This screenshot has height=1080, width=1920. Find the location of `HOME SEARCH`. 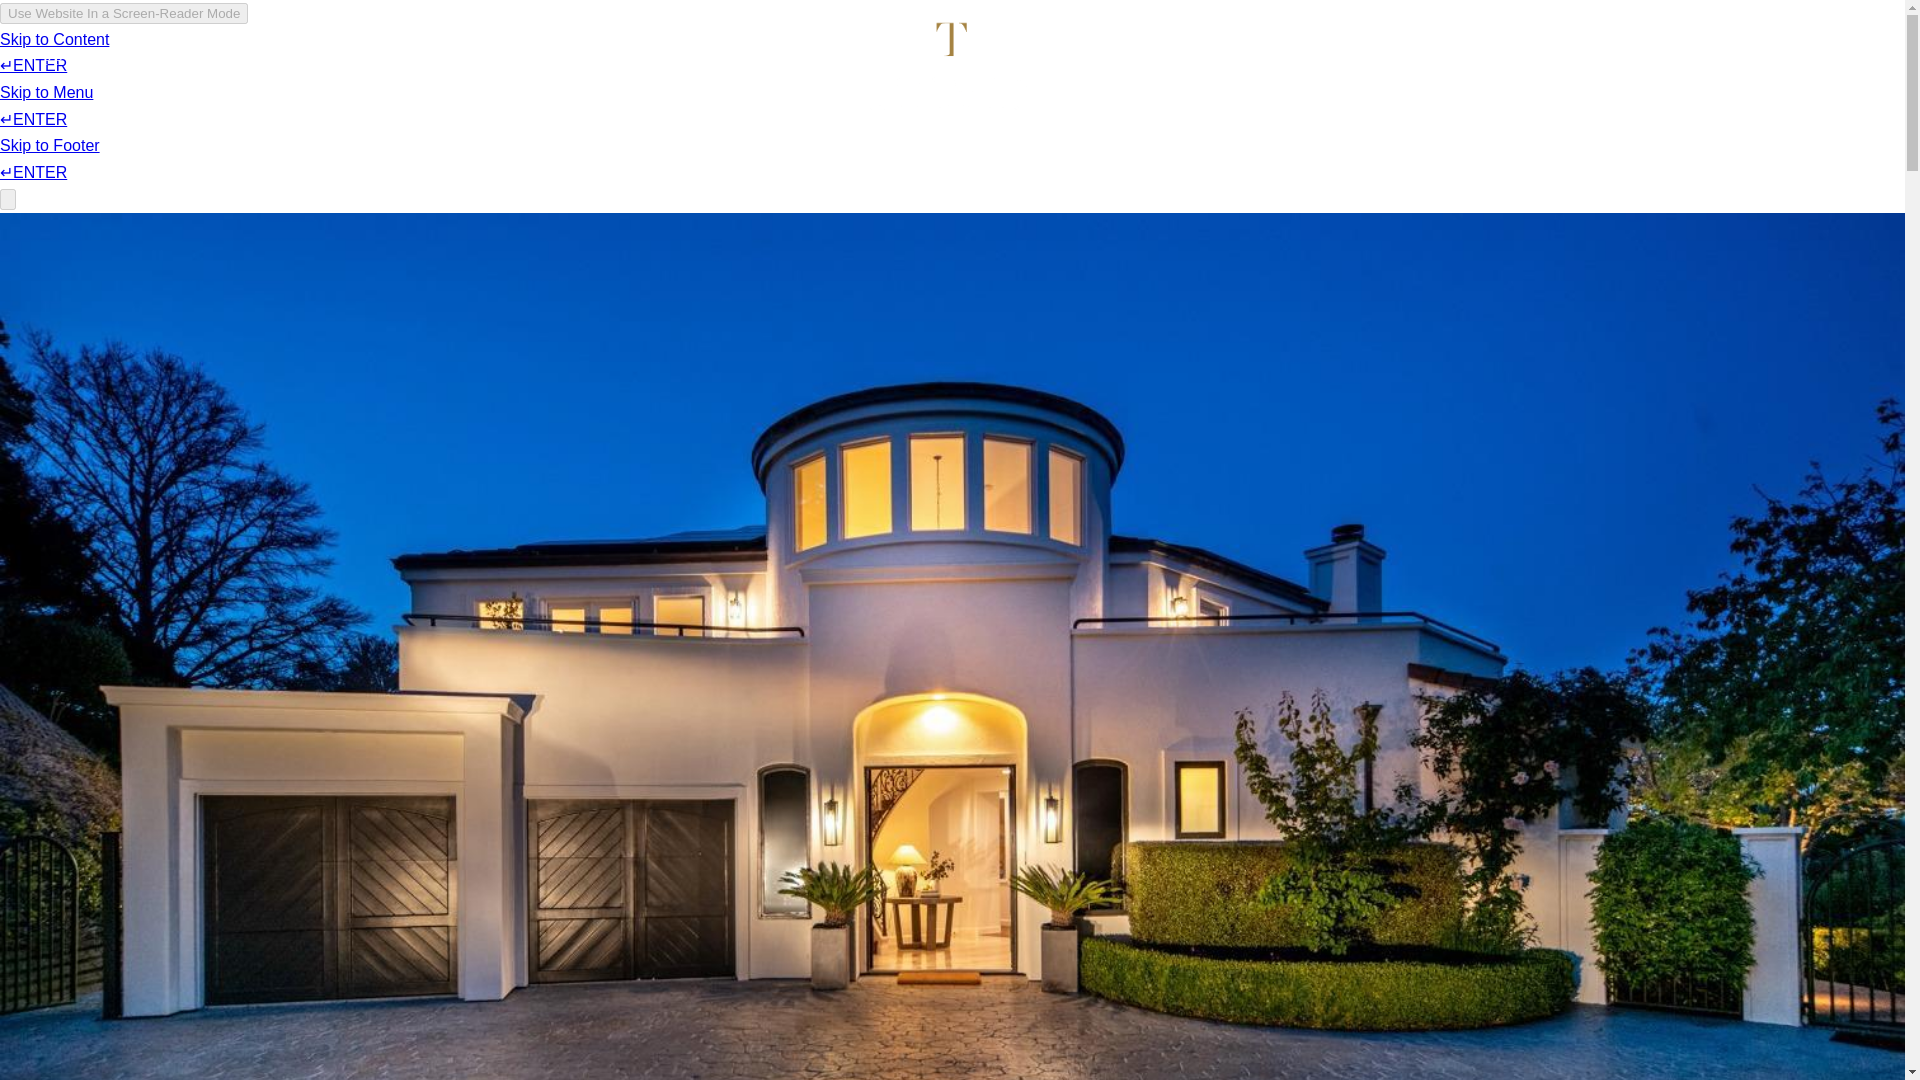

HOME SEARCH is located at coordinates (270, 106).